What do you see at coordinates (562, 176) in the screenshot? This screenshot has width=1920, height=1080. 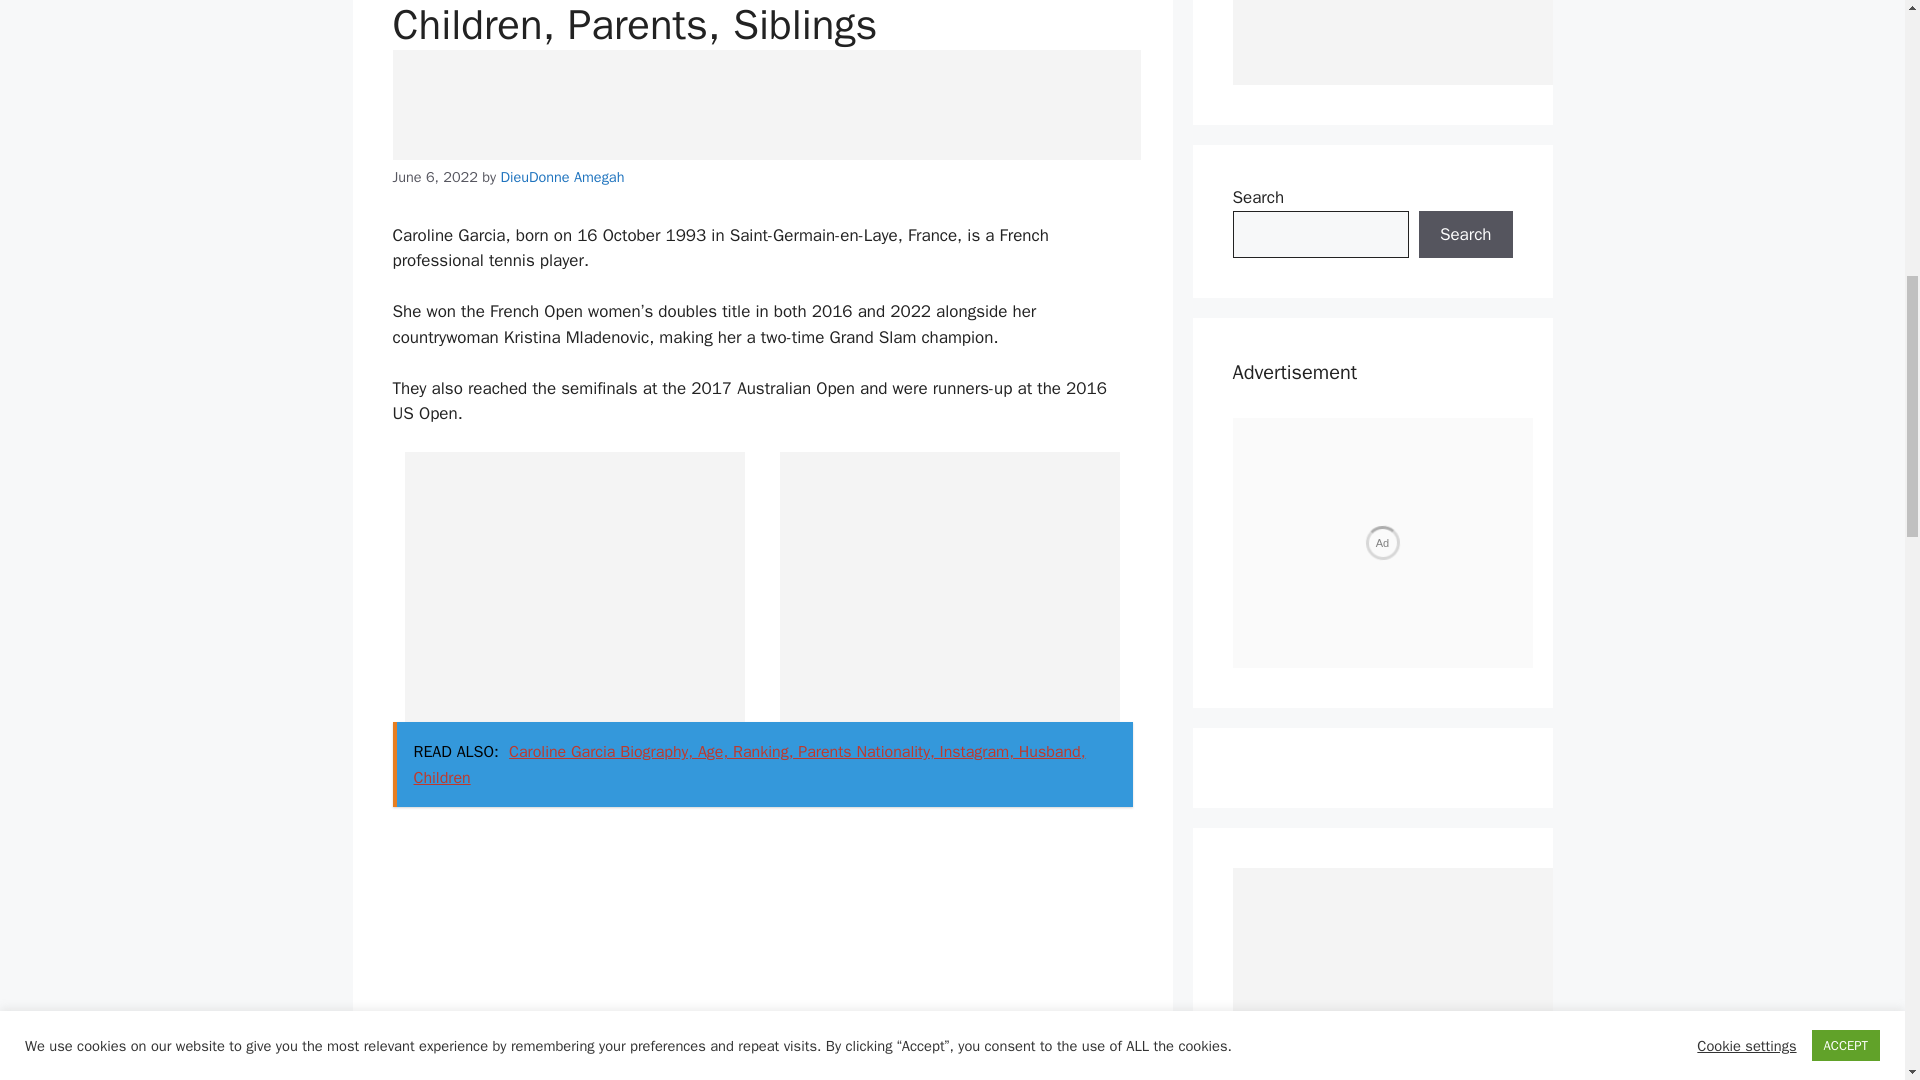 I see `DieuDonne Amegah` at bounding box center [562, 176].